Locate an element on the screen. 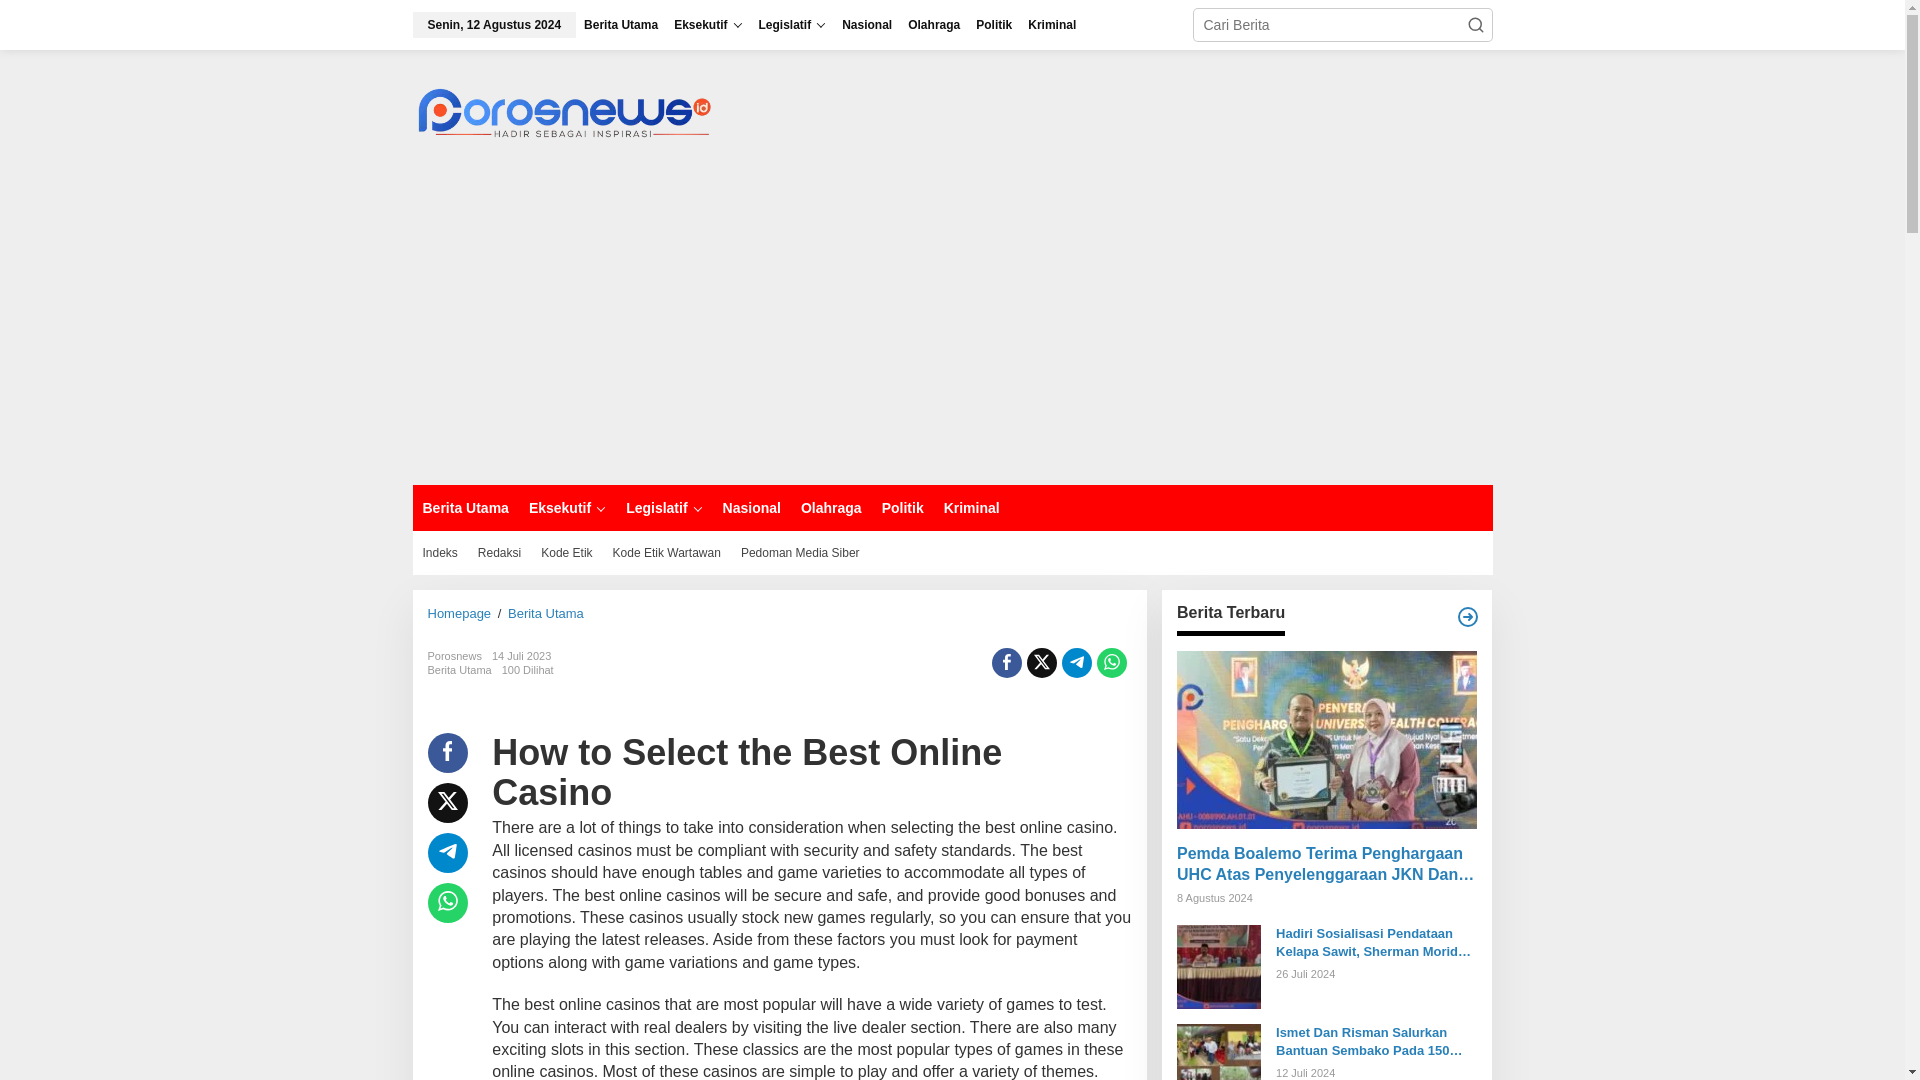 The image size is (1920, 1080). Indeks is located at coordinates (439, 552).